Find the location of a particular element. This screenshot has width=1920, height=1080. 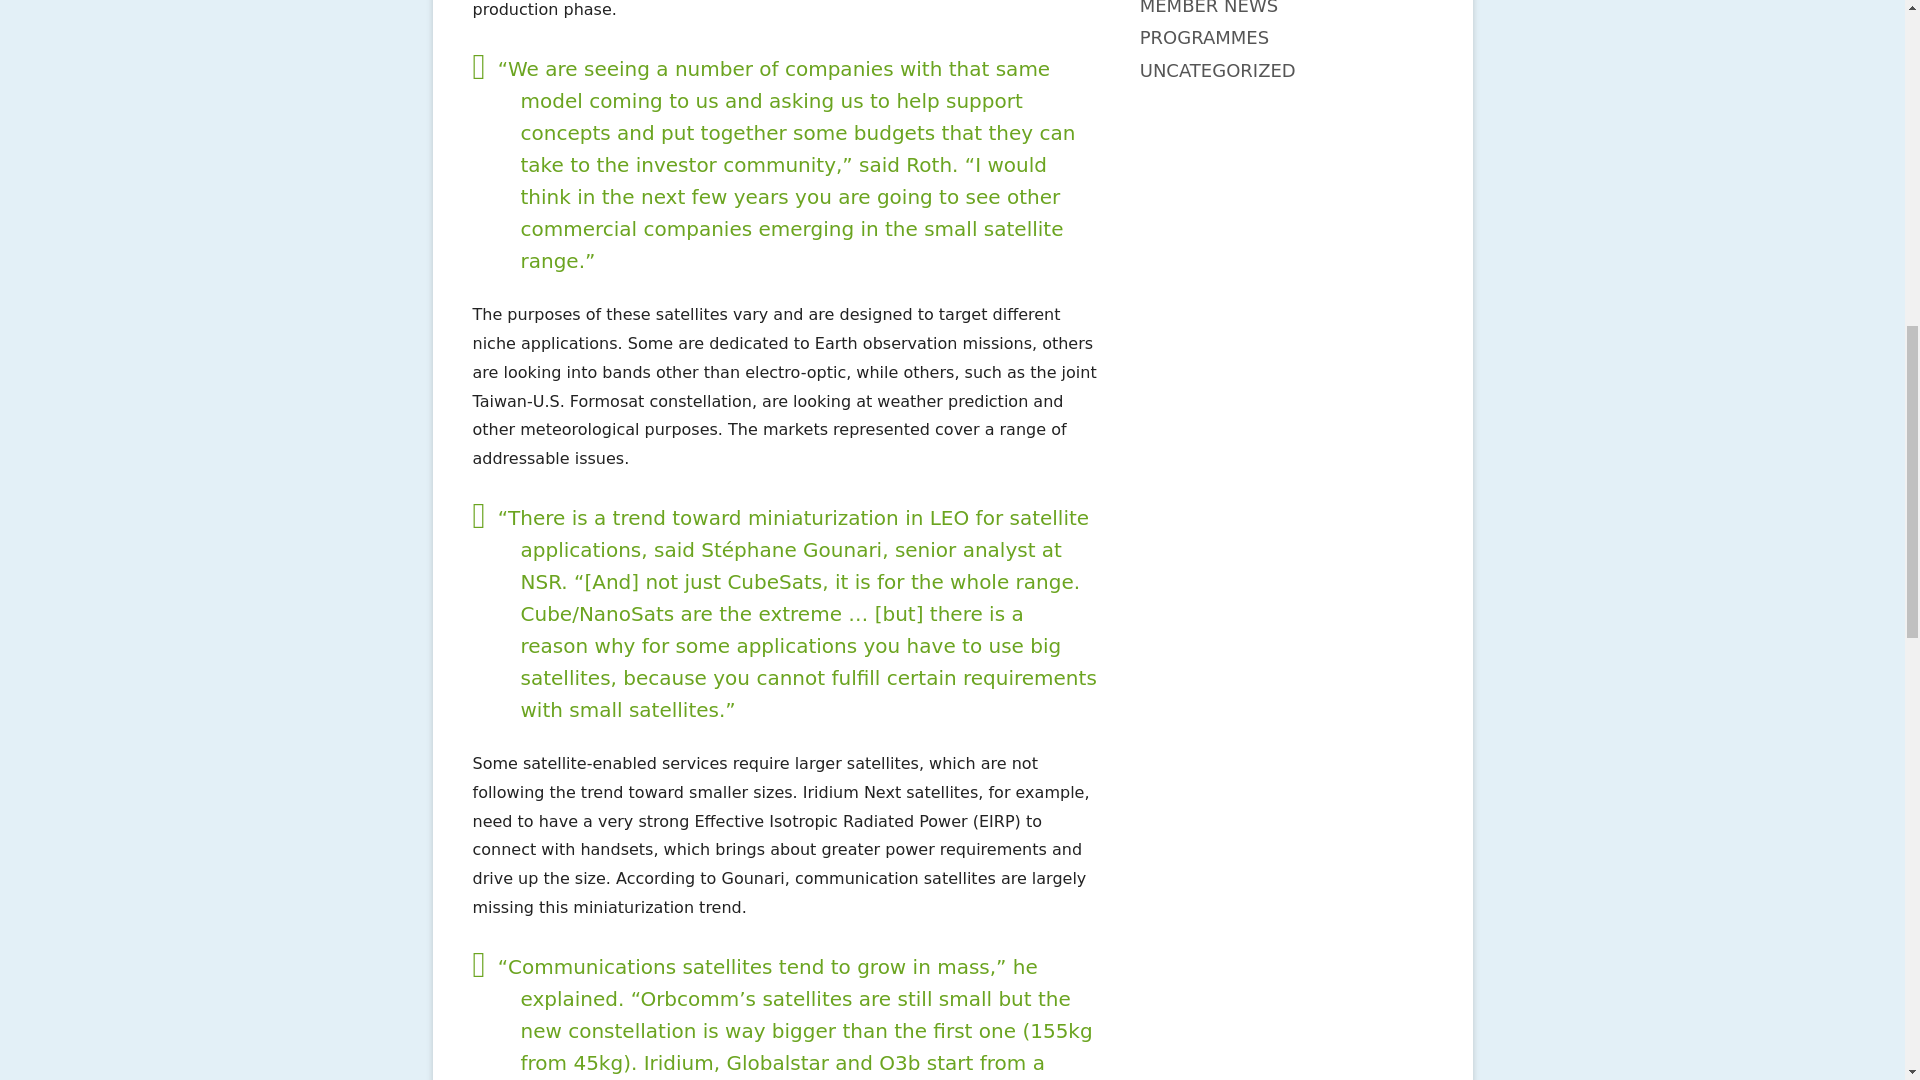

UNCATEGORIZED is located at coordinates (1218, 70).